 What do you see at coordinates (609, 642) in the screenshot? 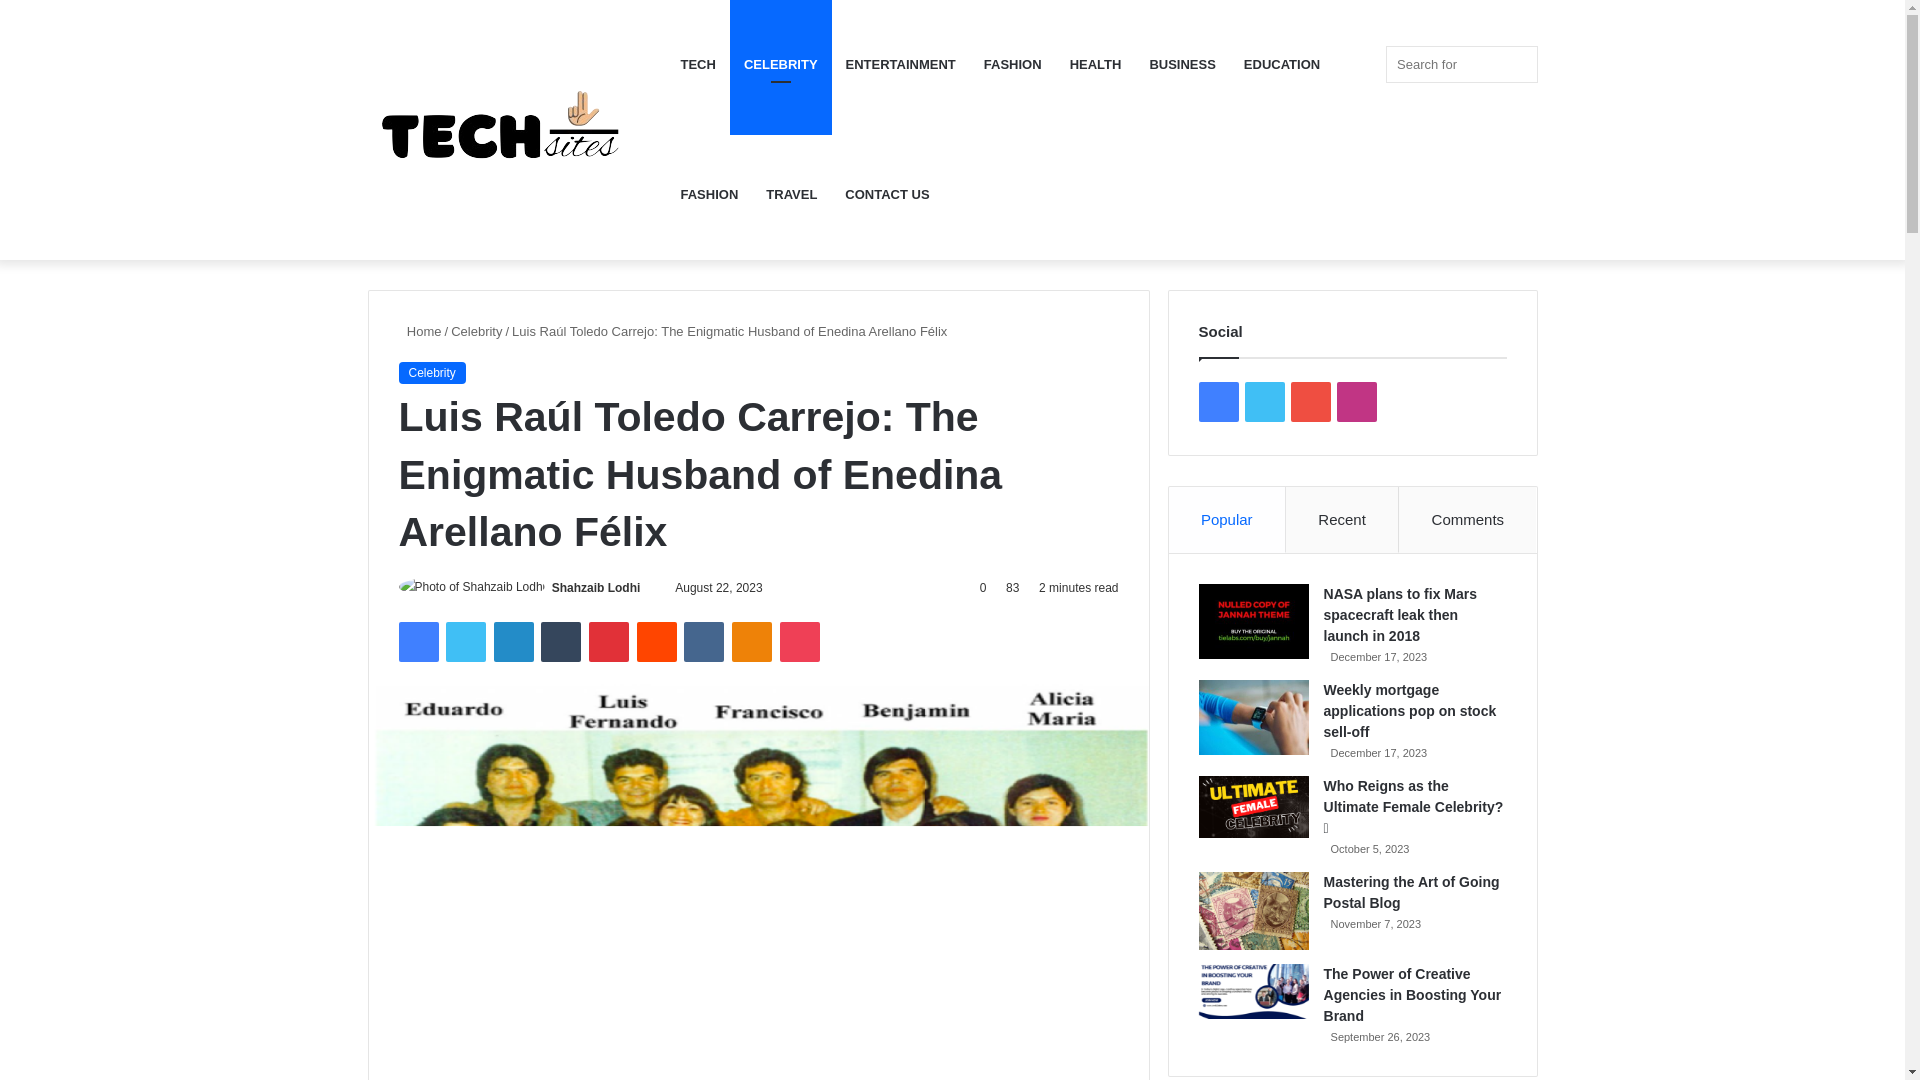
I see `Pinterest` at bounding box center [609, 642].